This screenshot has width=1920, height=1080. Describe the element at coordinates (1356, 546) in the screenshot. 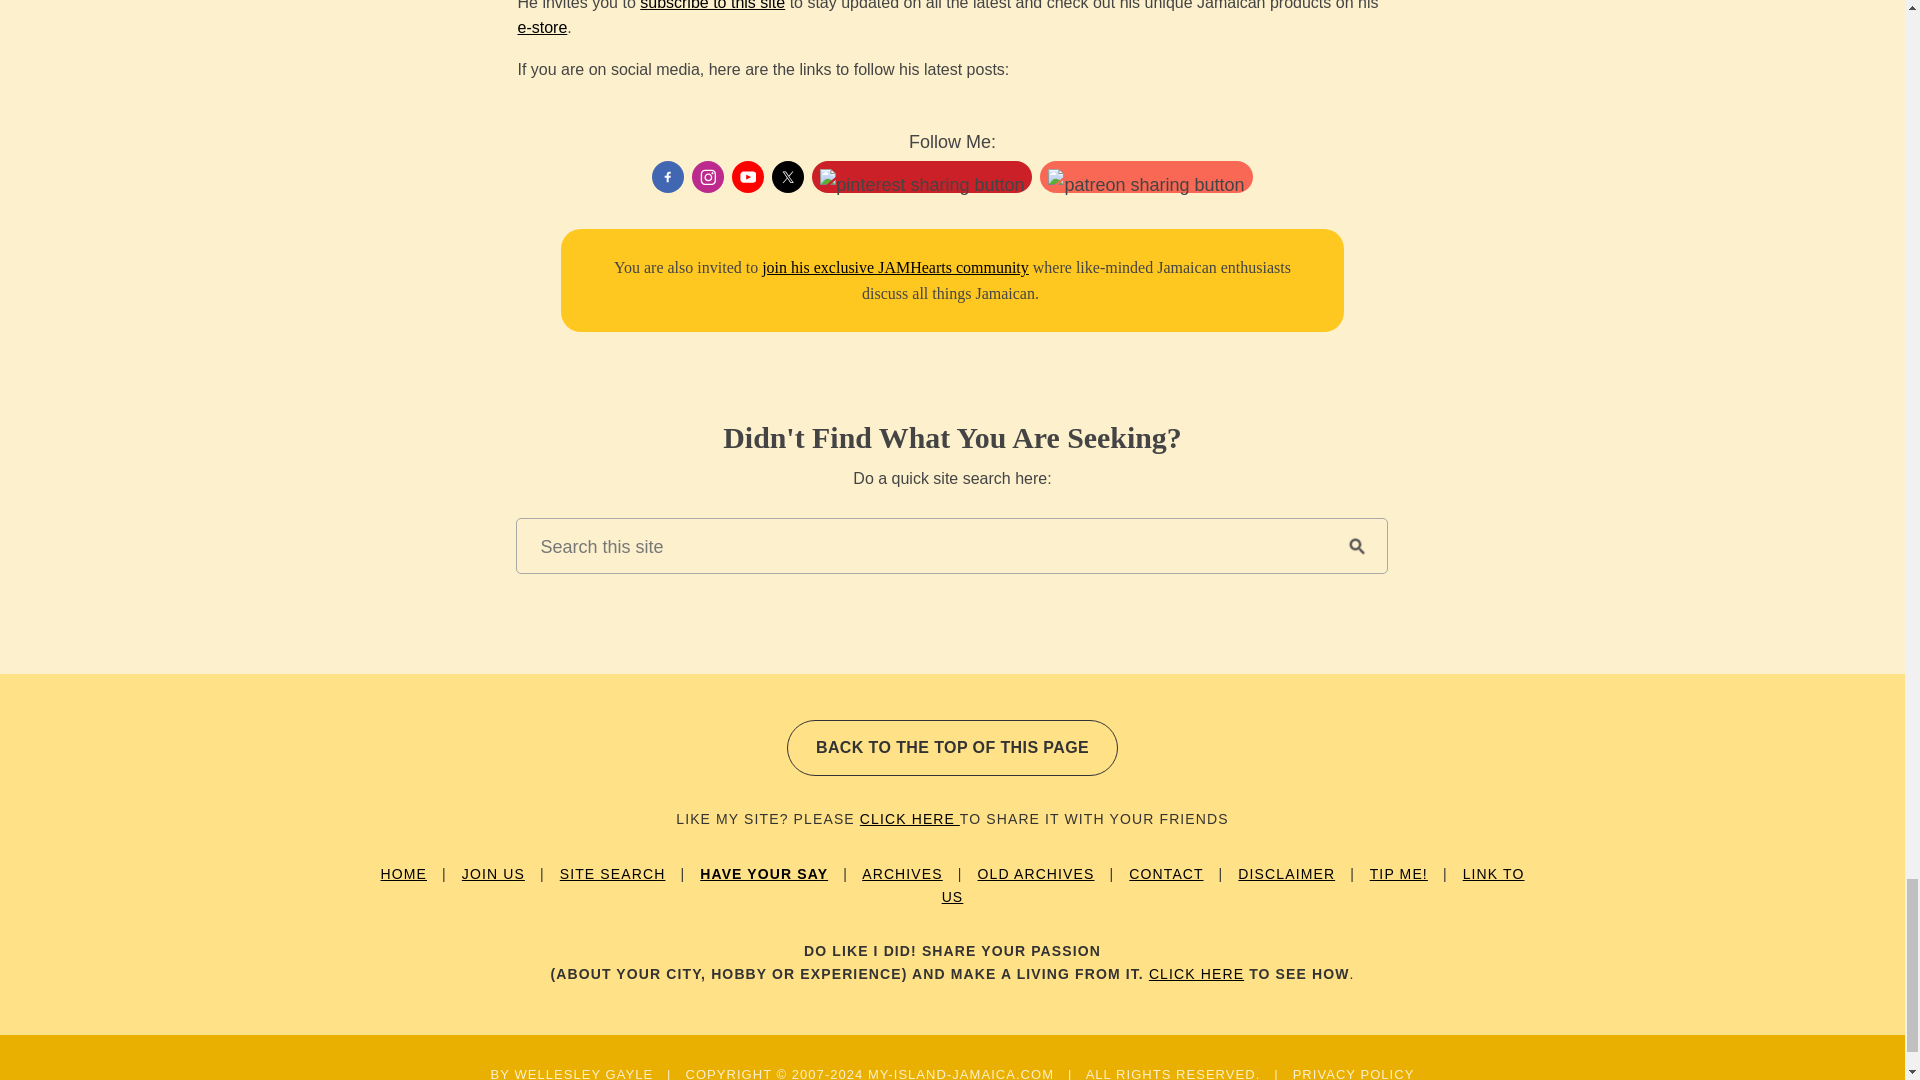

I see `Go` at that location.